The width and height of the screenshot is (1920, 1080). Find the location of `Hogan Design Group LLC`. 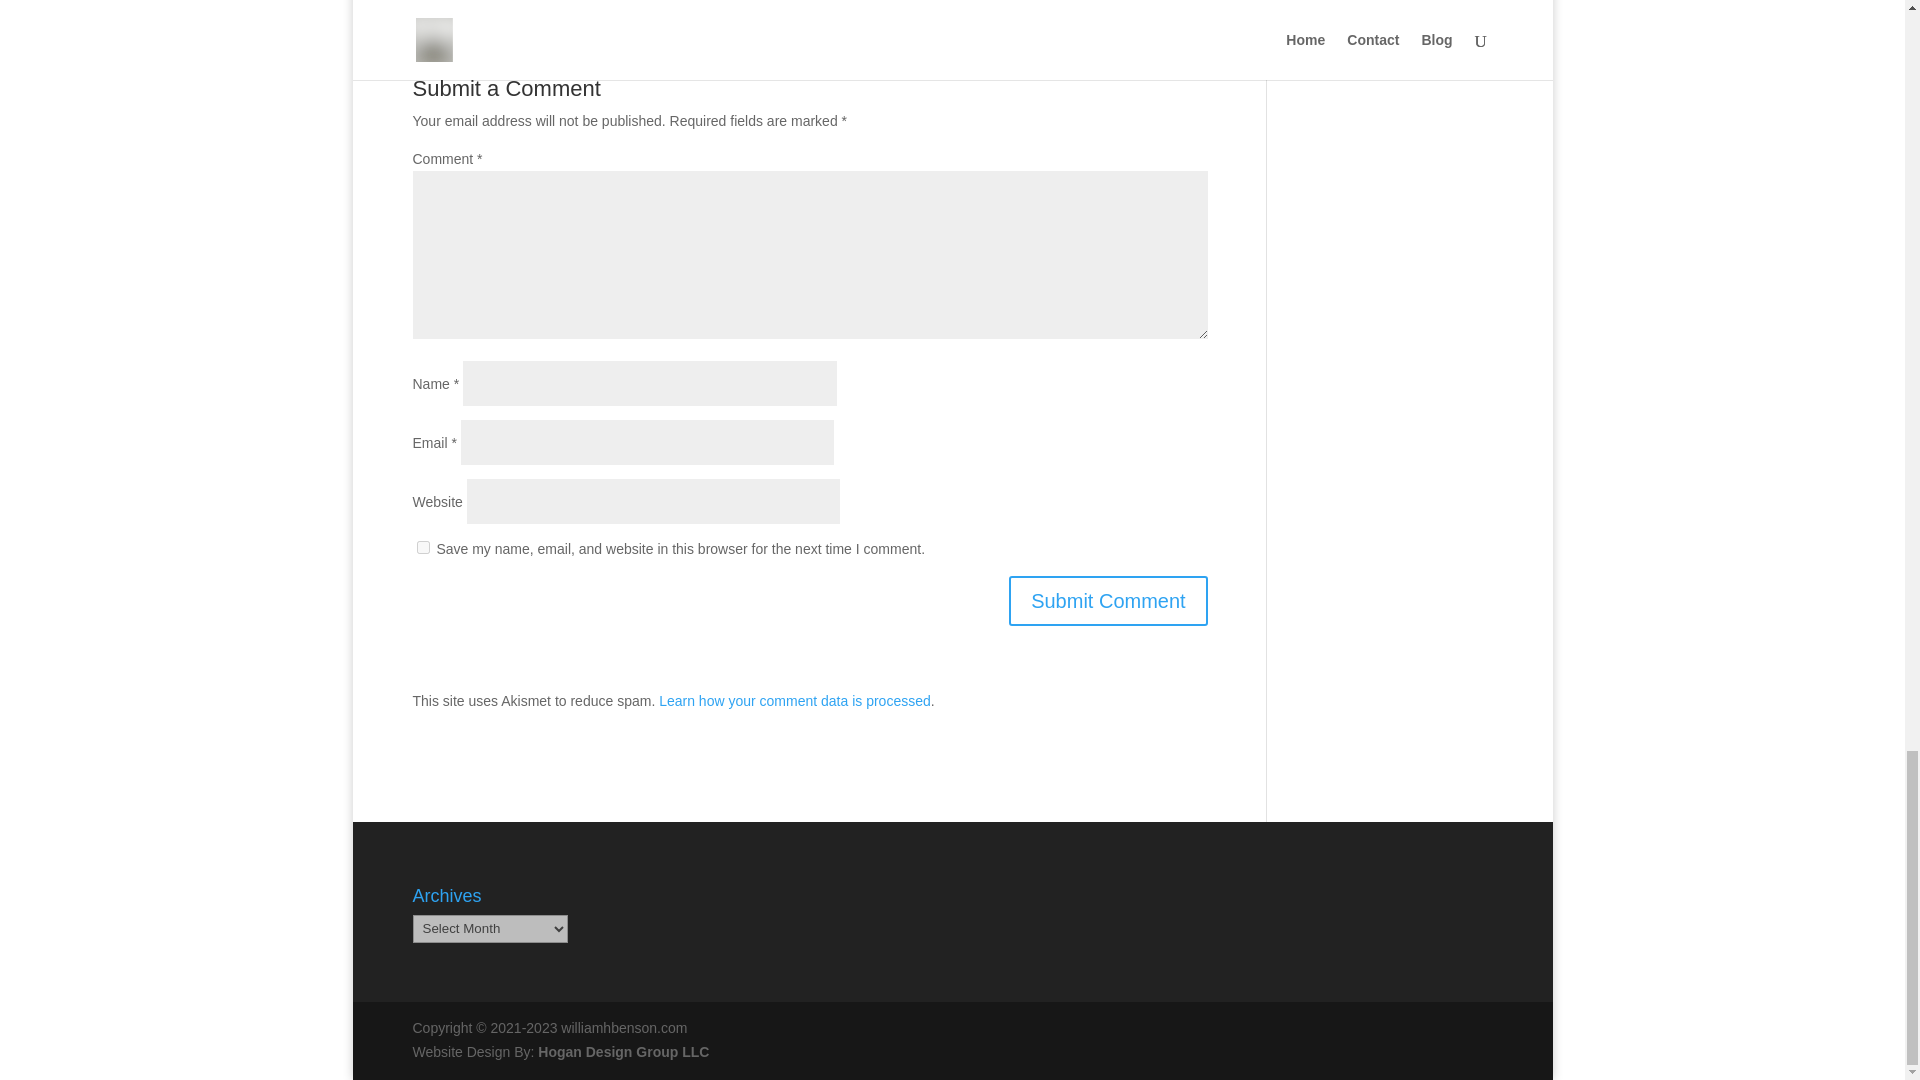

Hogan Design Group LLC is located at coordinates (622, 1052).